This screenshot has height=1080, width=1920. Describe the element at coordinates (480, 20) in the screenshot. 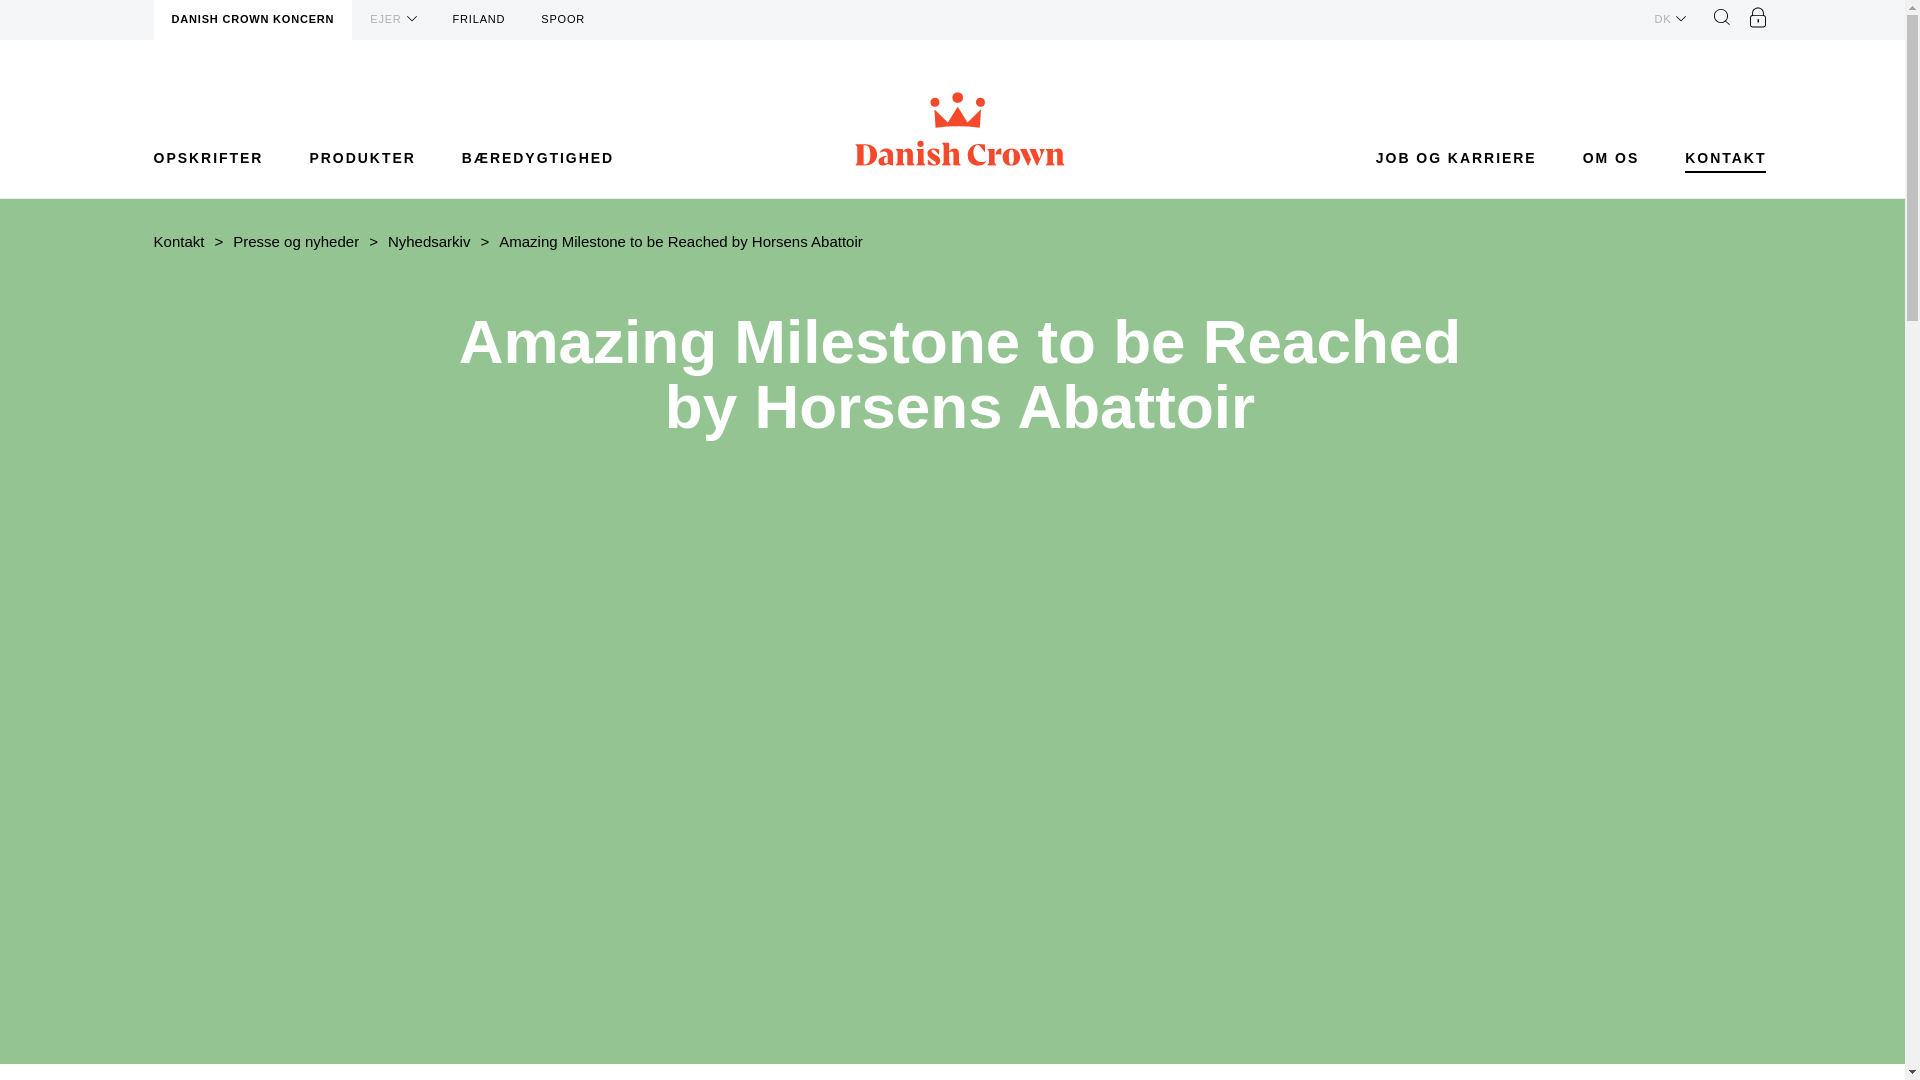

I see `FRILAND` at that location.